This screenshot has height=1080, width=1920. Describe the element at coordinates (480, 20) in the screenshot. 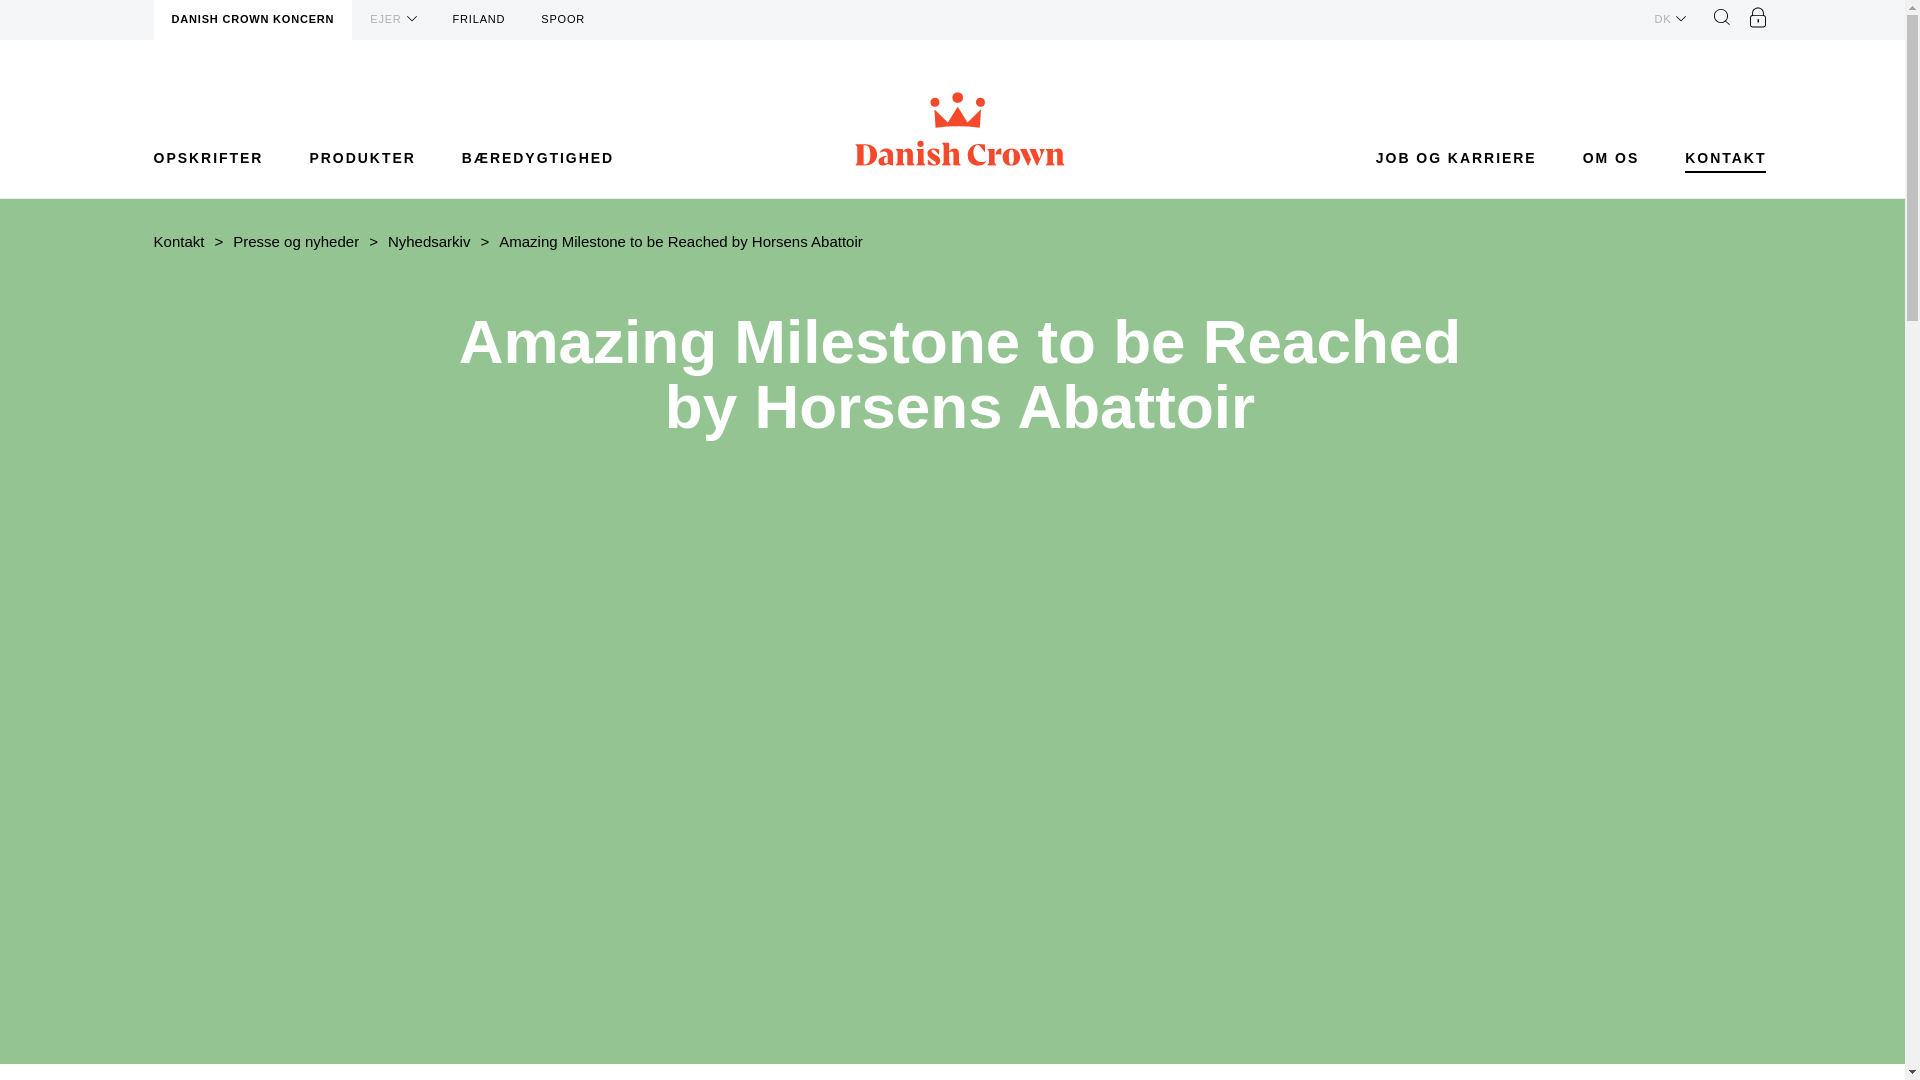

I see `FRILAND` at that location.